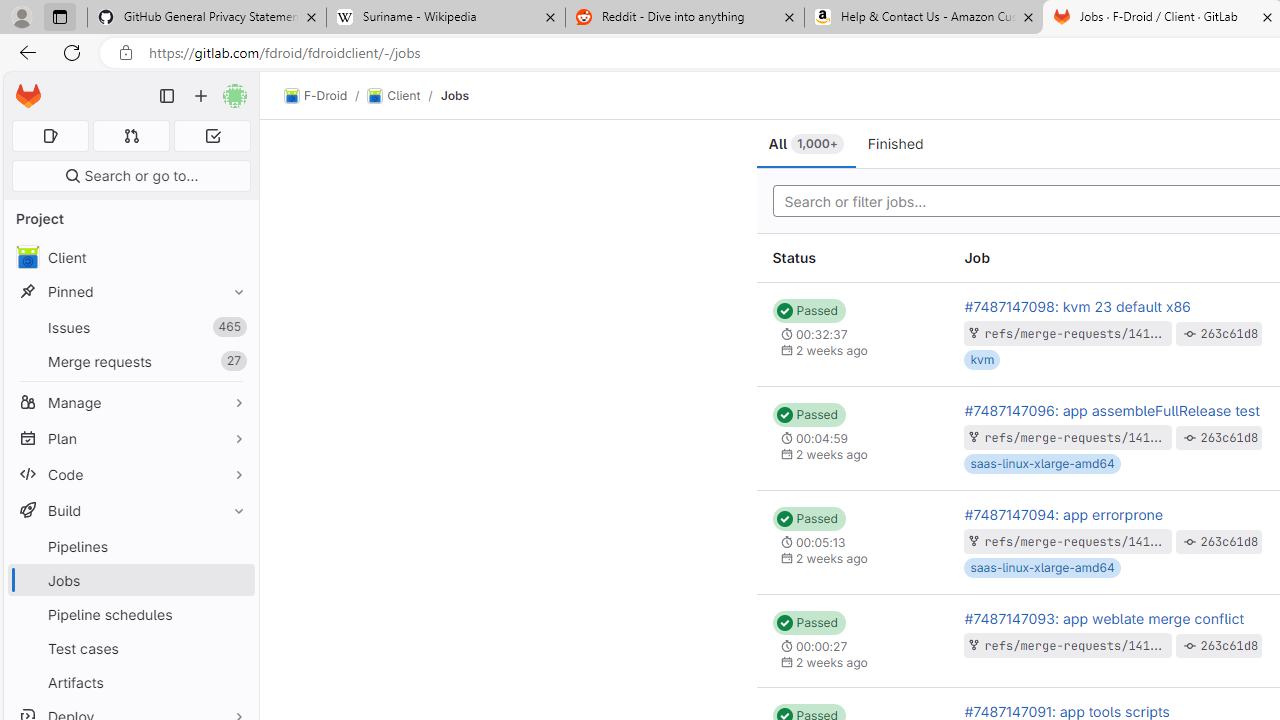 This screenshot has height=720, width=1280. What do you see at coordinates (212, 136) in the screenshot?
I see `To-Do list 0` at bounding box center [212, 136].